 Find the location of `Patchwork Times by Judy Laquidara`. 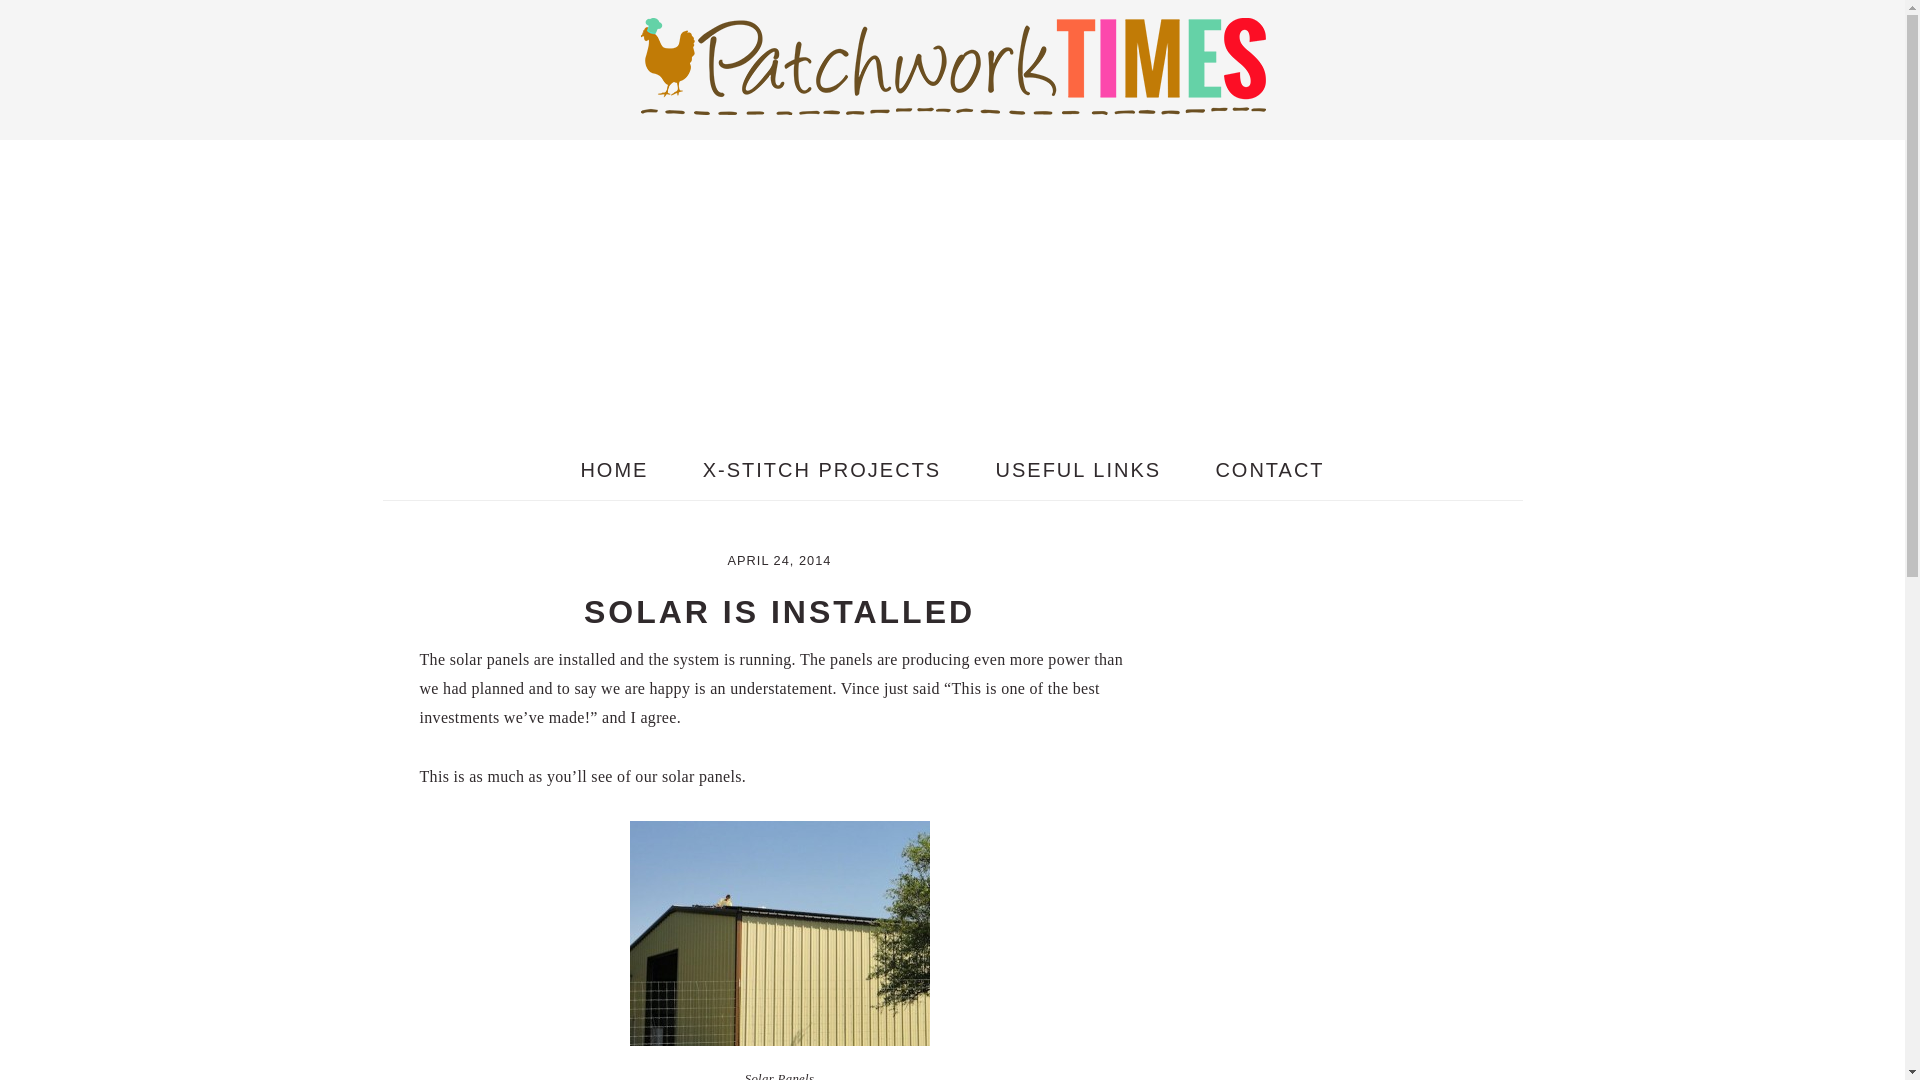

Patchwork Times by Judy Laquidara is located at coordinates (951, 98).